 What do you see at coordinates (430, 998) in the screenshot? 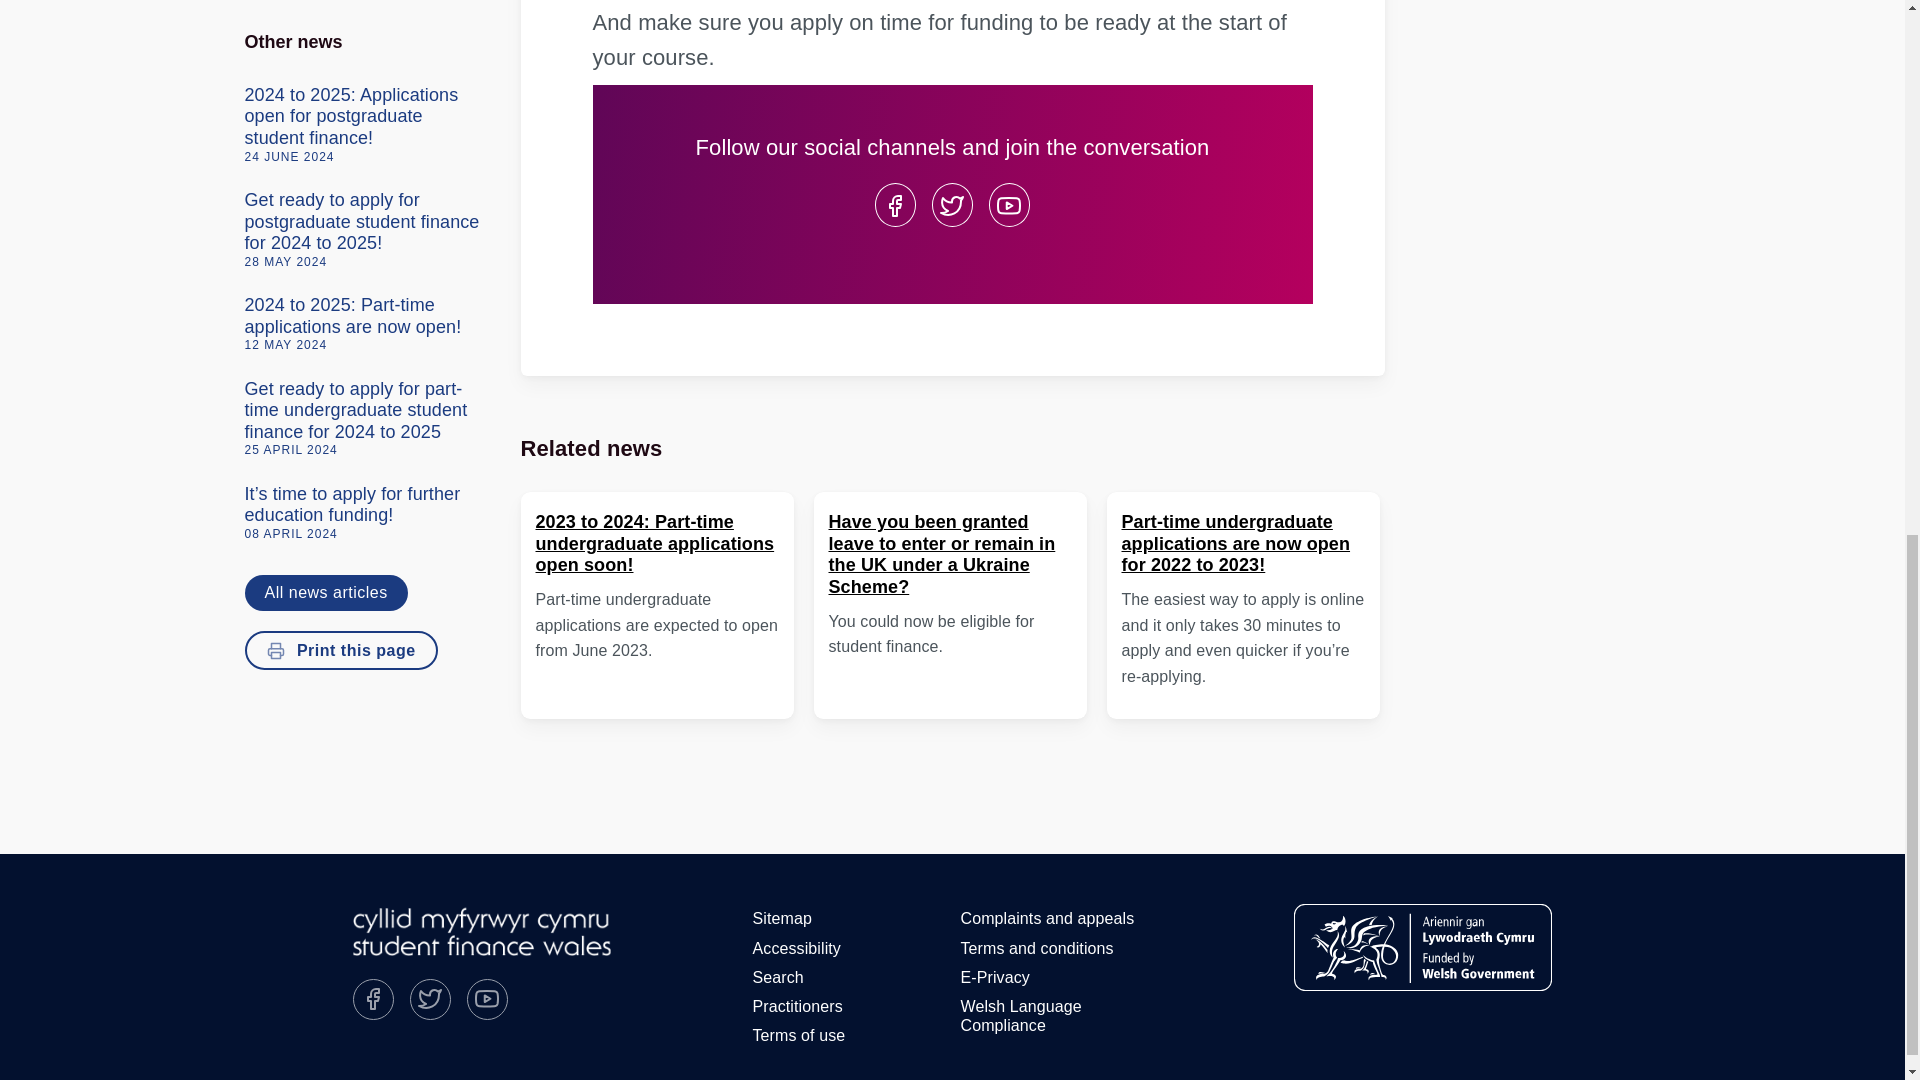
I see `Follow us on Twitter` at bounding box center [430, 998].